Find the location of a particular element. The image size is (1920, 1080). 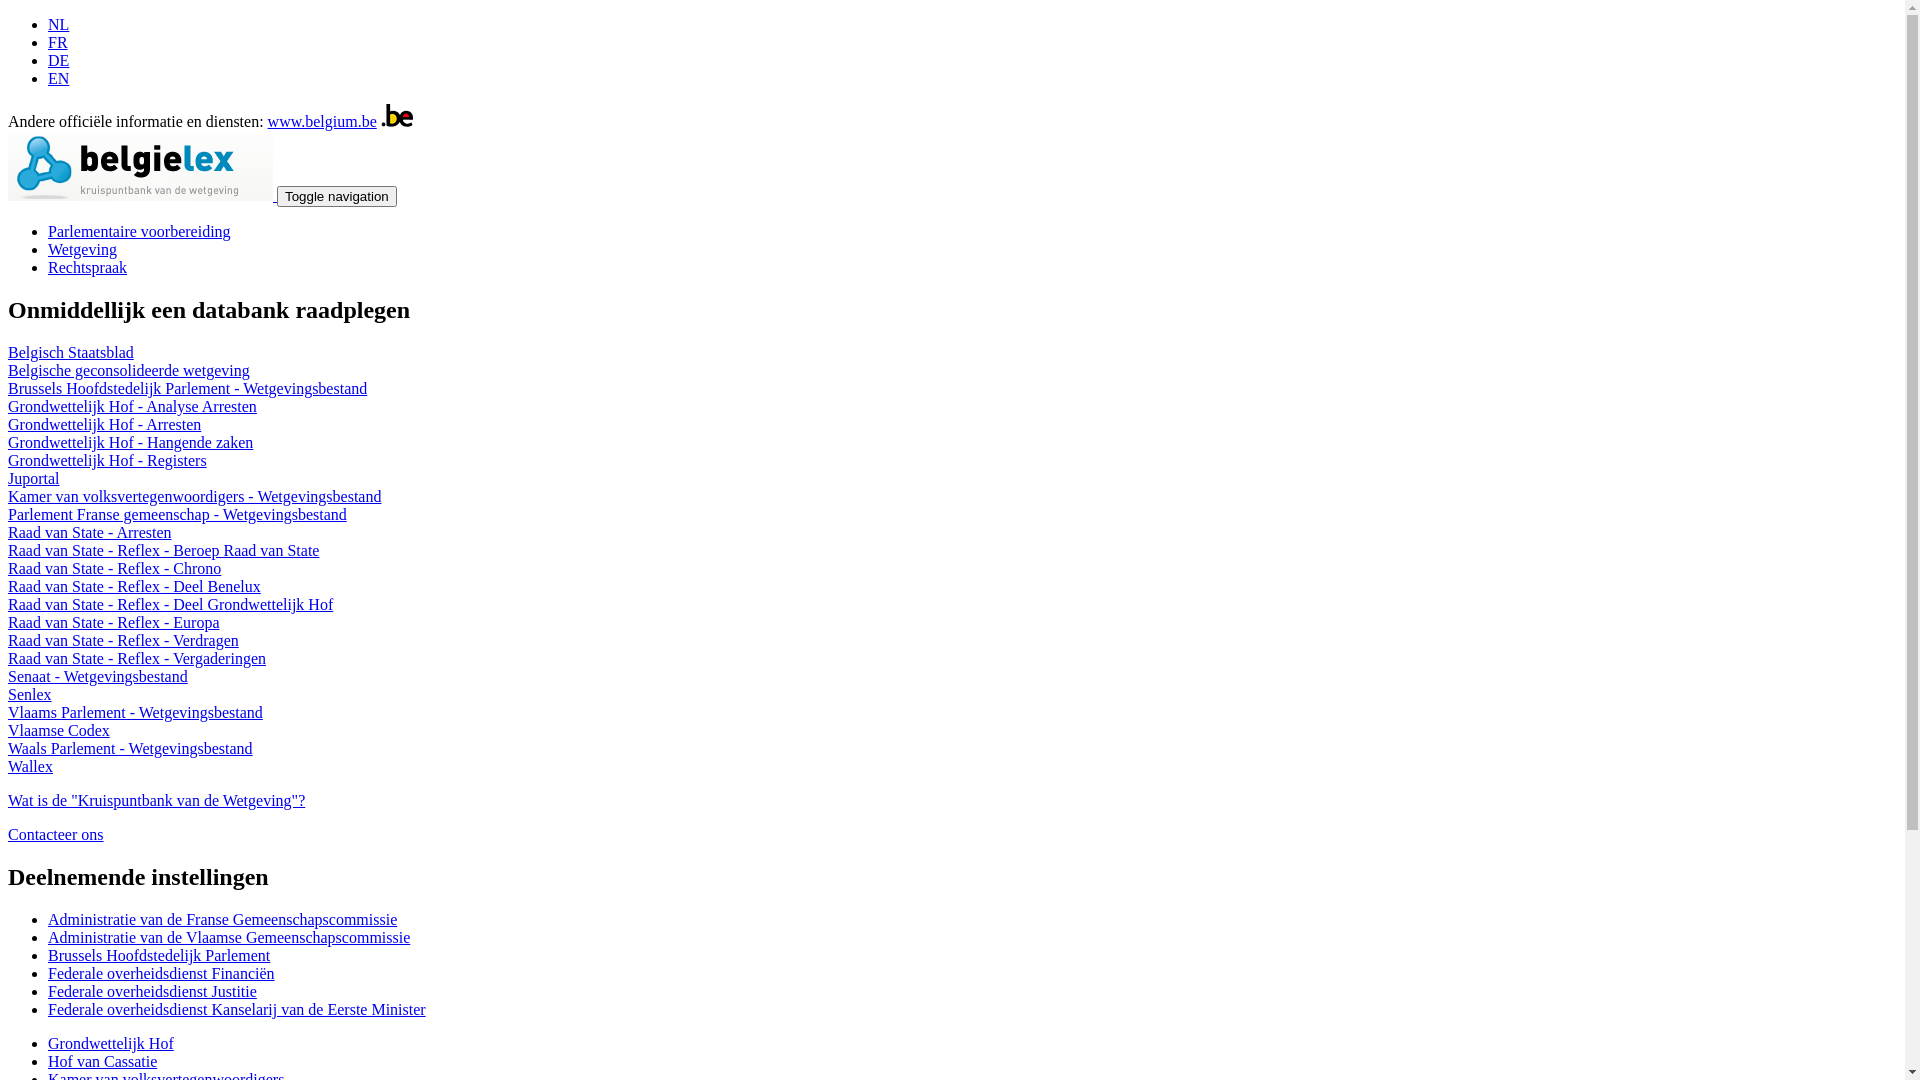

Rechtspraak is located at coordinates (88, 268).